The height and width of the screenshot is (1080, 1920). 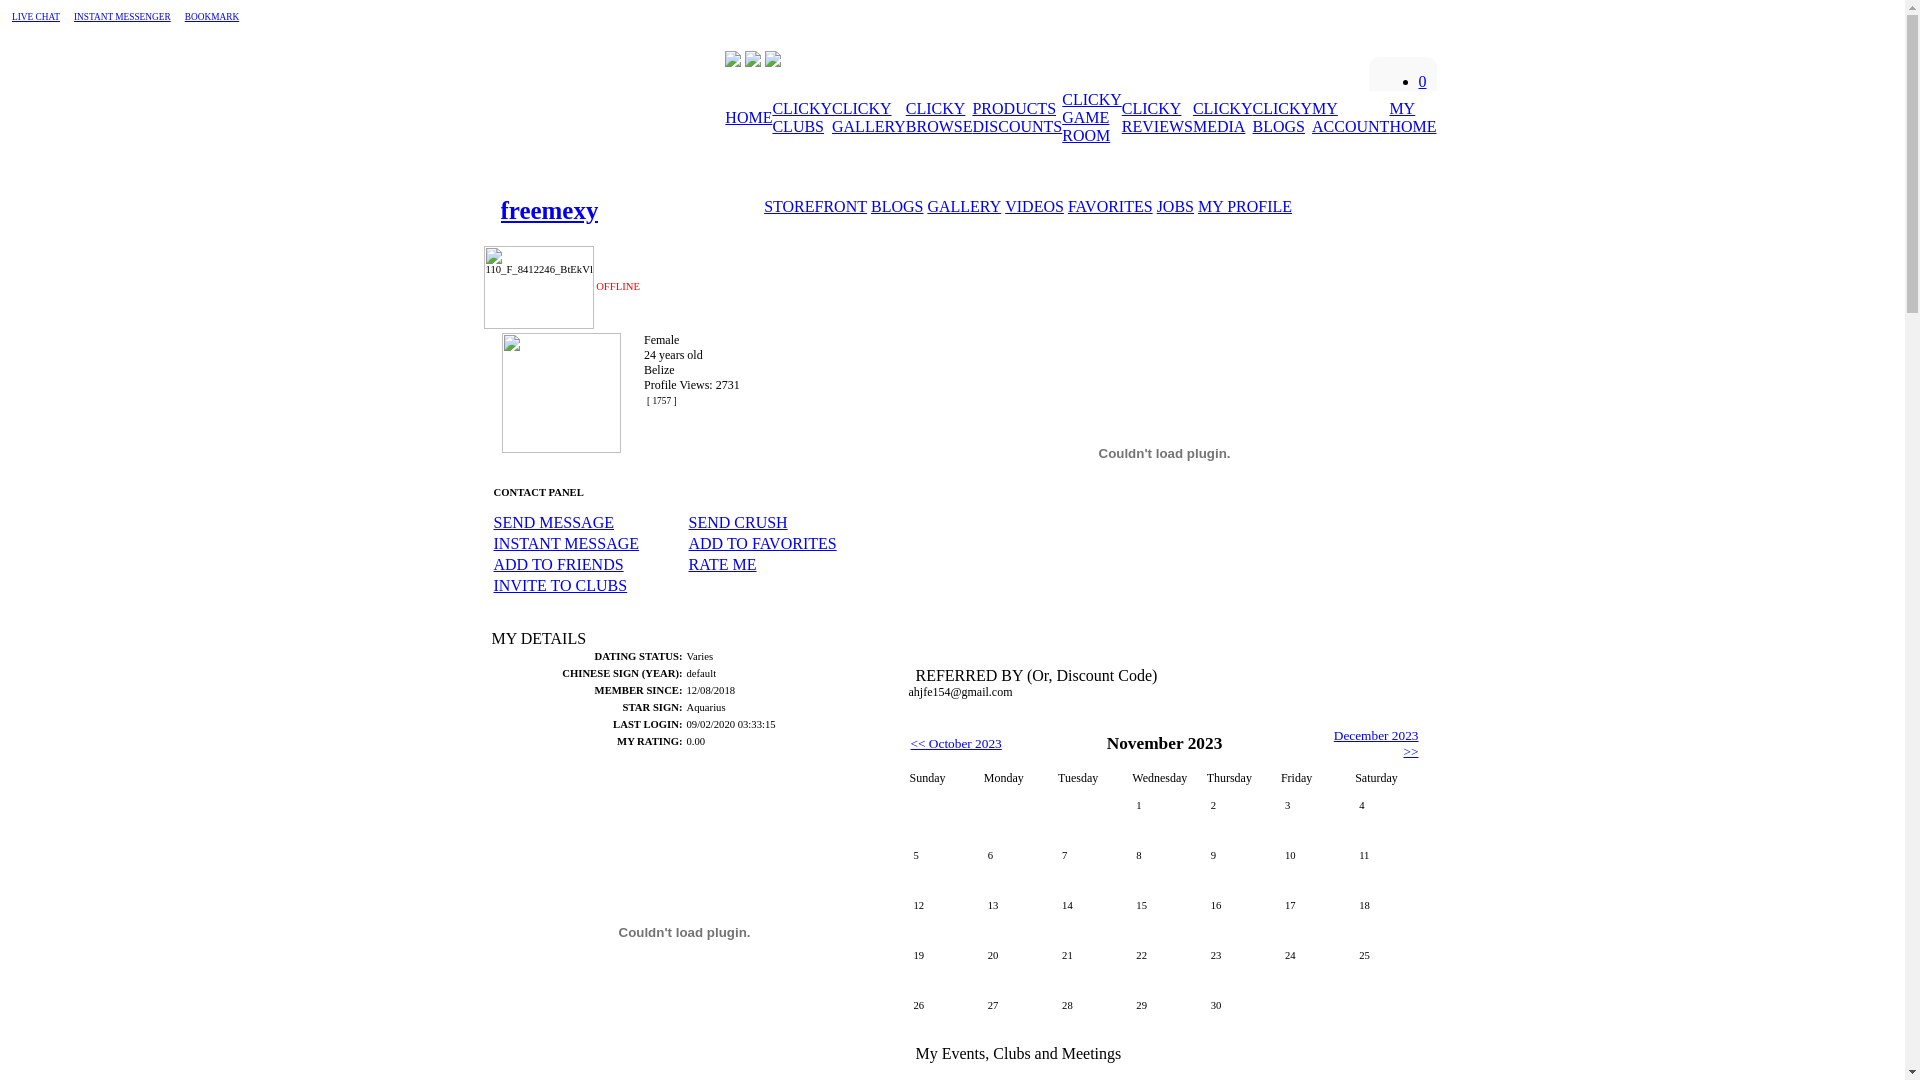 What do you see at coordinates (1164, 966) in the screenshot?
I see `22` at bounding box center [1164, 966].